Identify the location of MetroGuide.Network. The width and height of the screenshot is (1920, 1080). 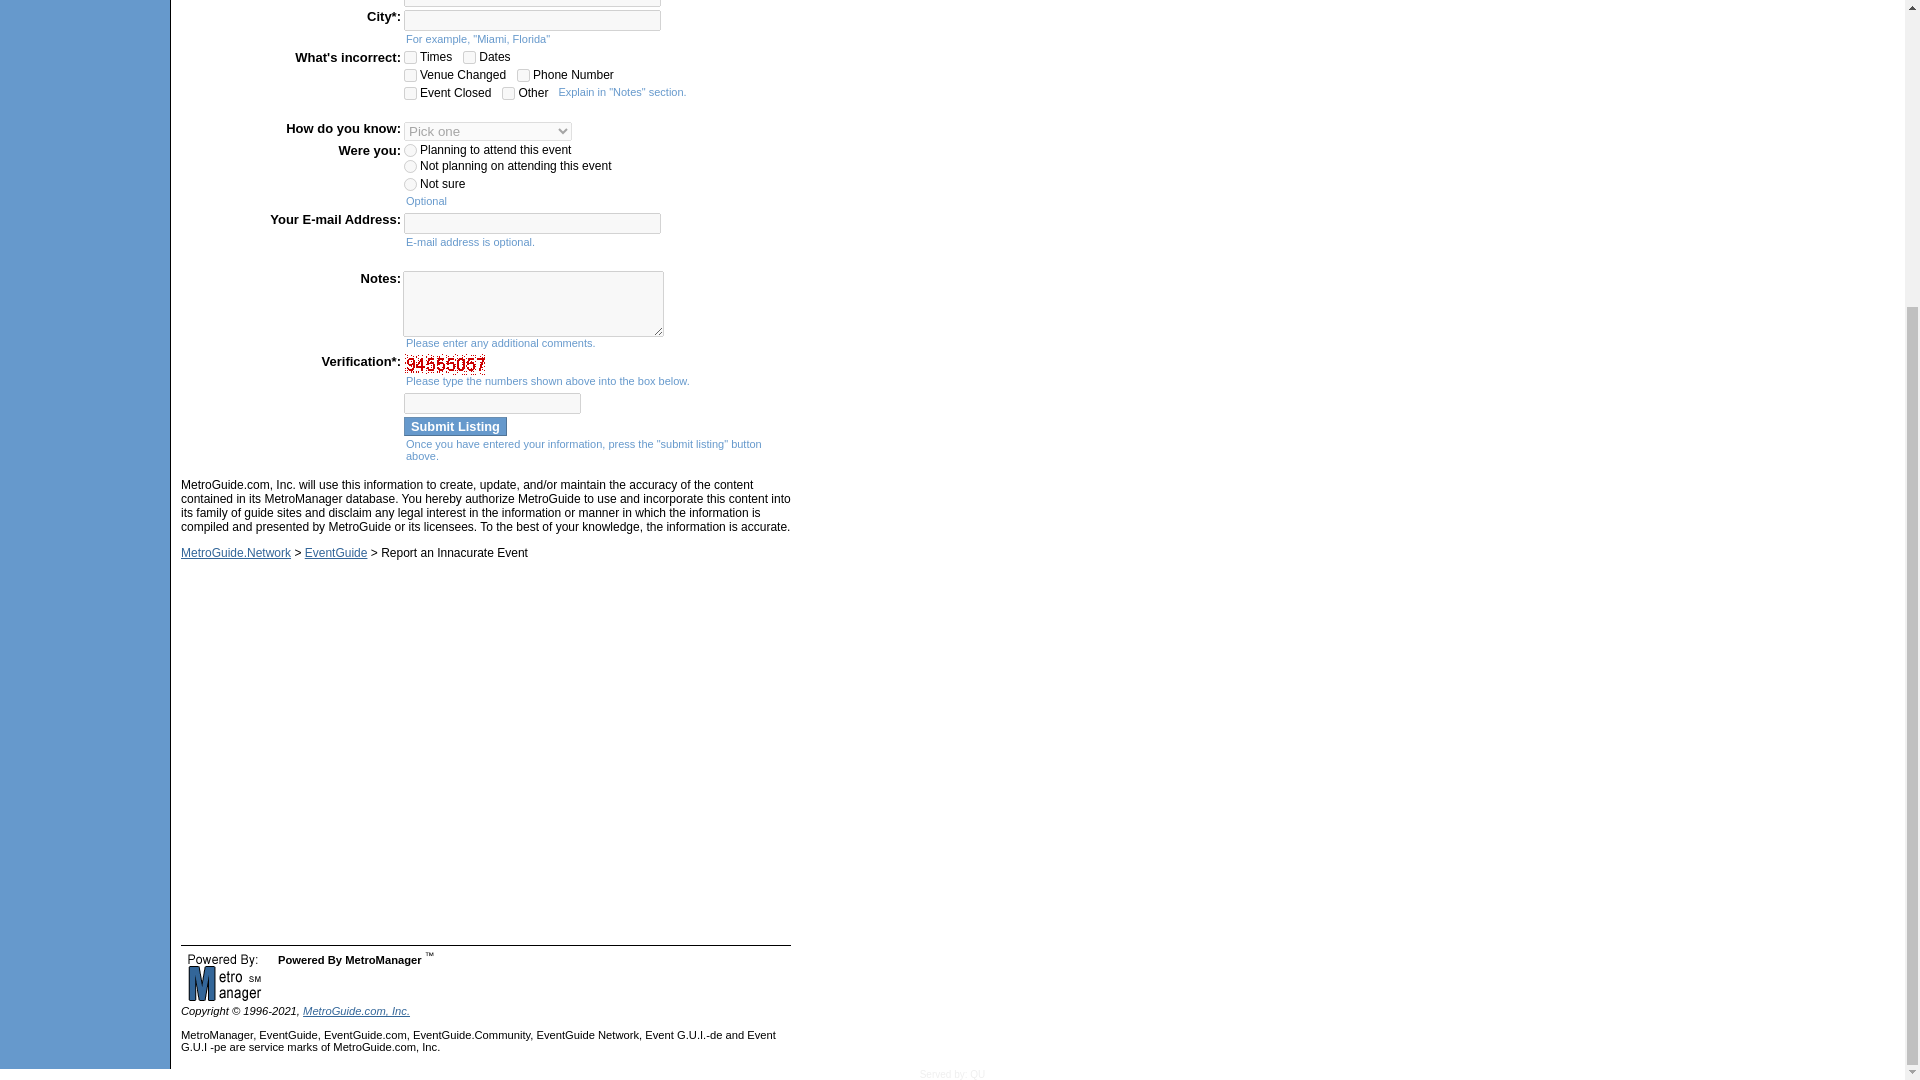
(236, 553).